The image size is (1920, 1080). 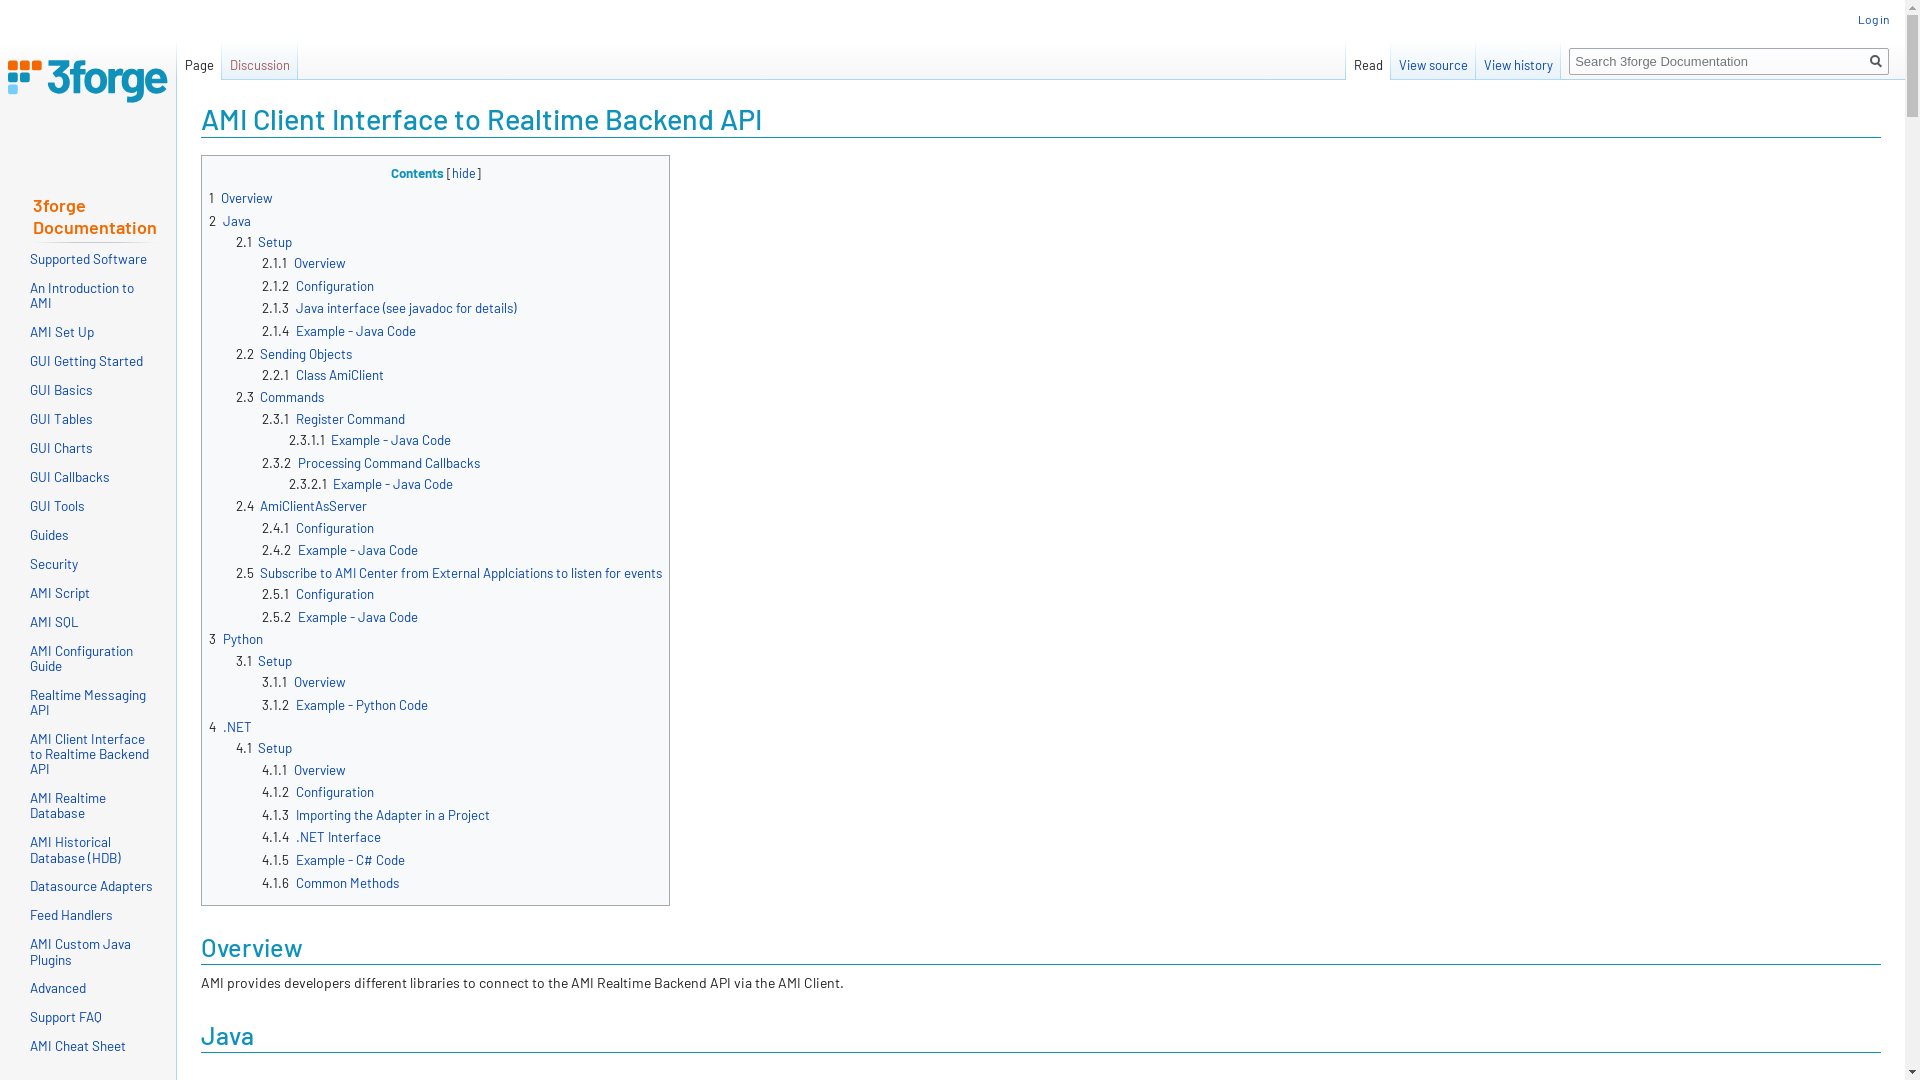 What do you see at coordinates (68, 805) in the screenshot?
I see `AMI Realtime Database` at bounding box center [68, 805].